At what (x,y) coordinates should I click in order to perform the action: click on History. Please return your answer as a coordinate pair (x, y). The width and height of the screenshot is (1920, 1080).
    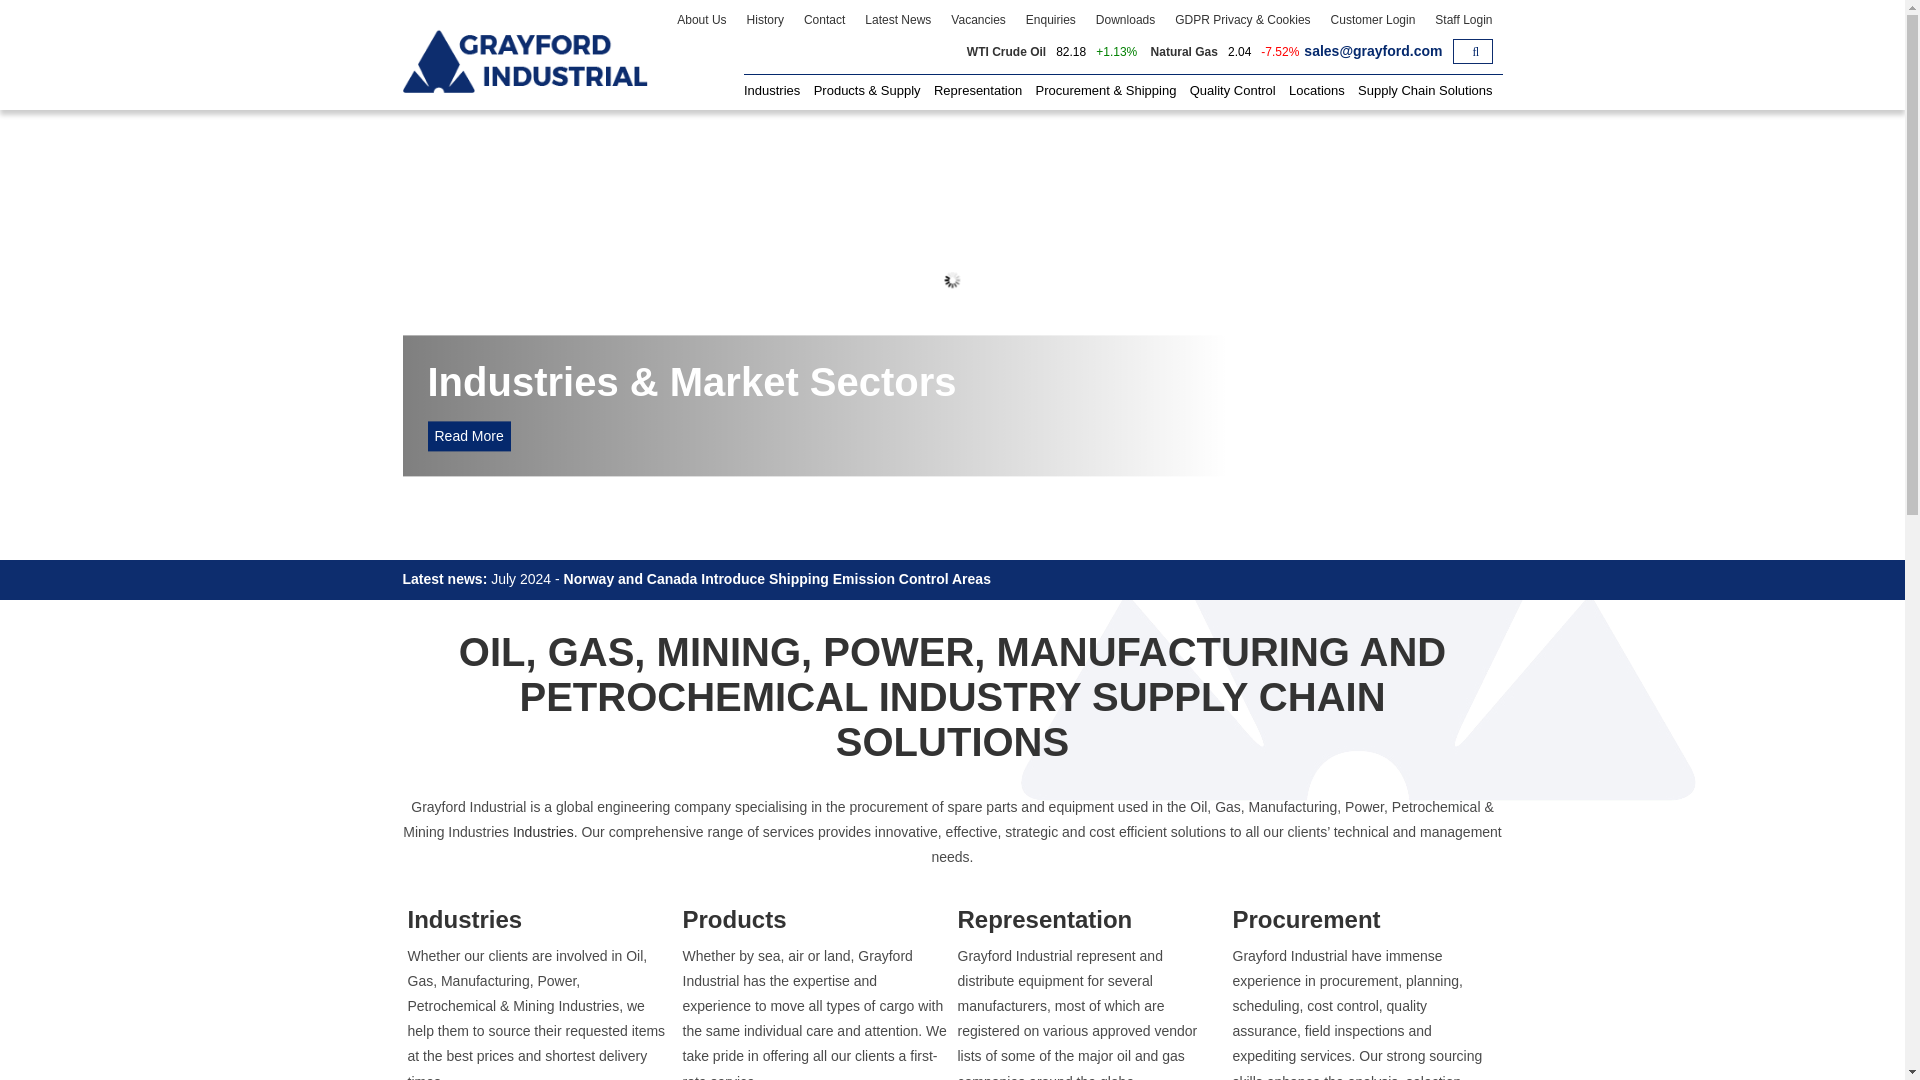
    Looking at the image, I should click on (766, 20).